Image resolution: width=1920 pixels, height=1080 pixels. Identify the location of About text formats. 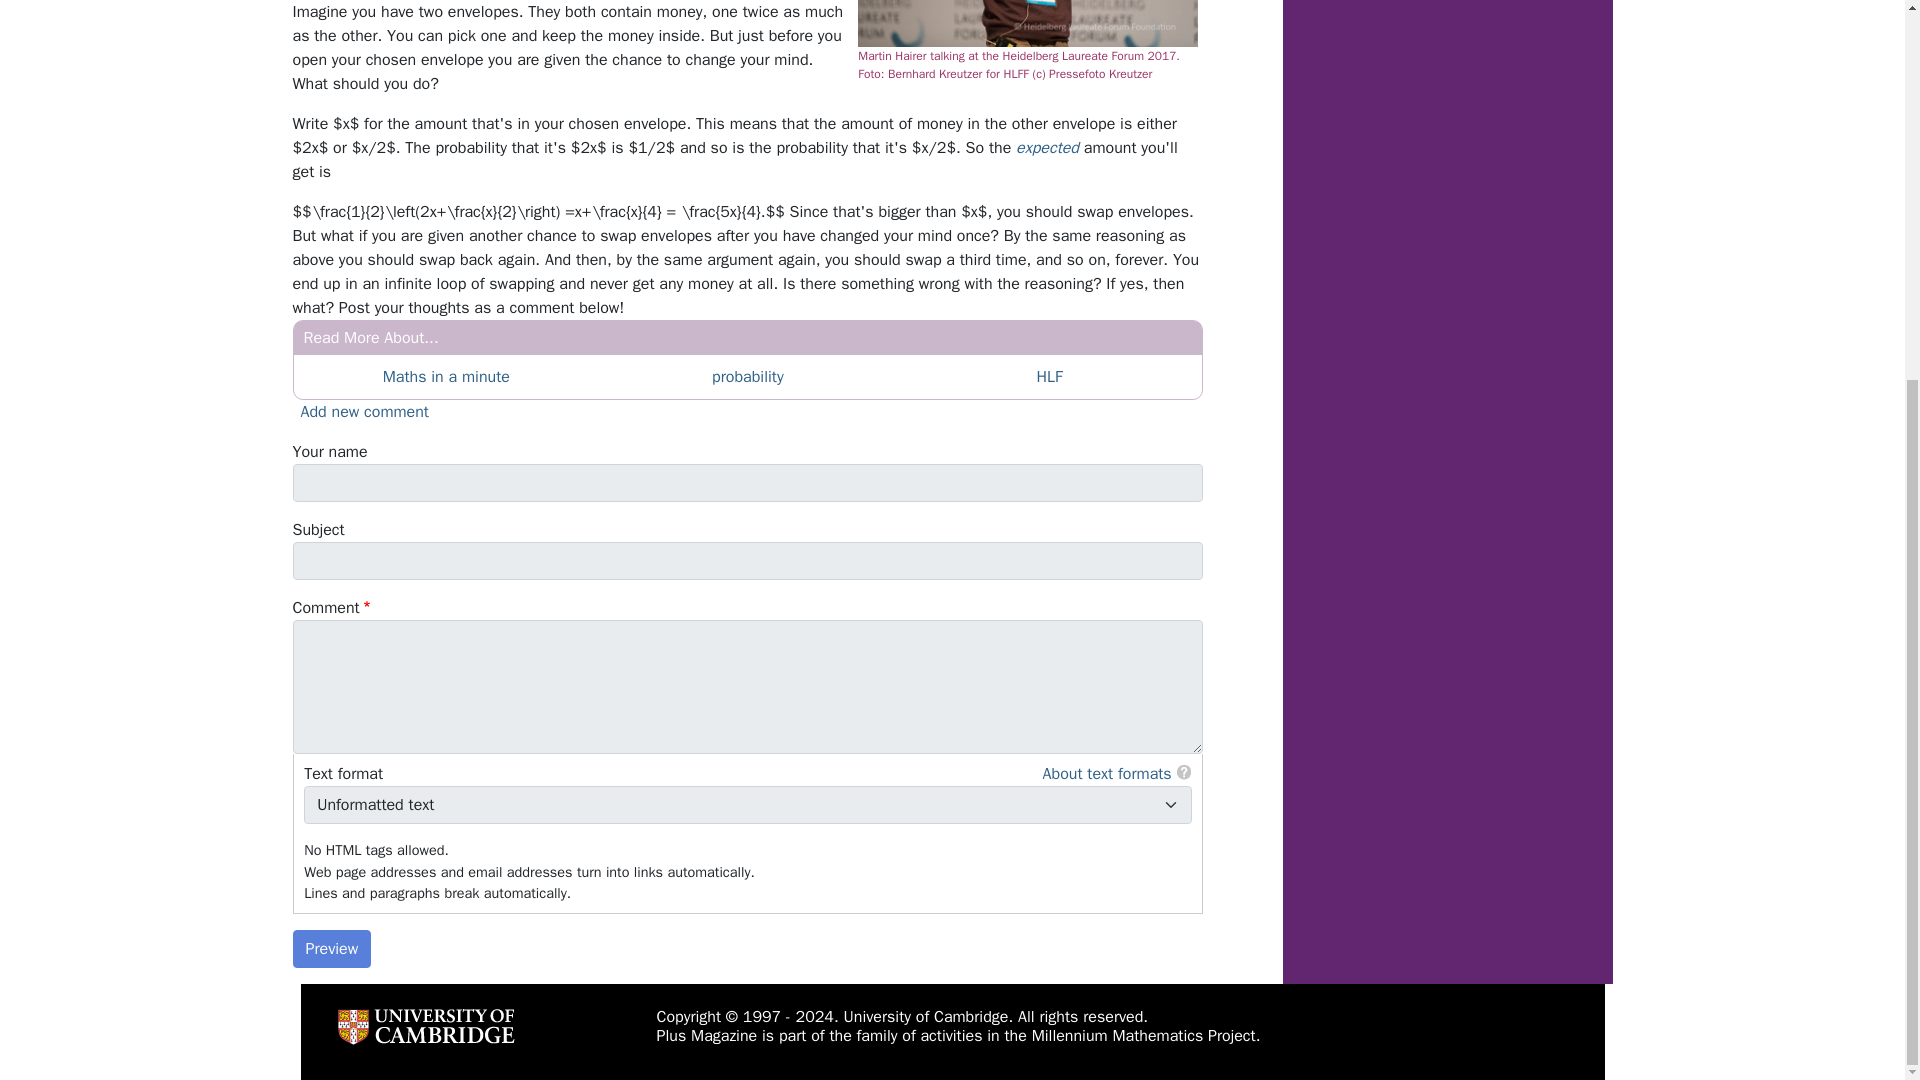
(1106, 774).